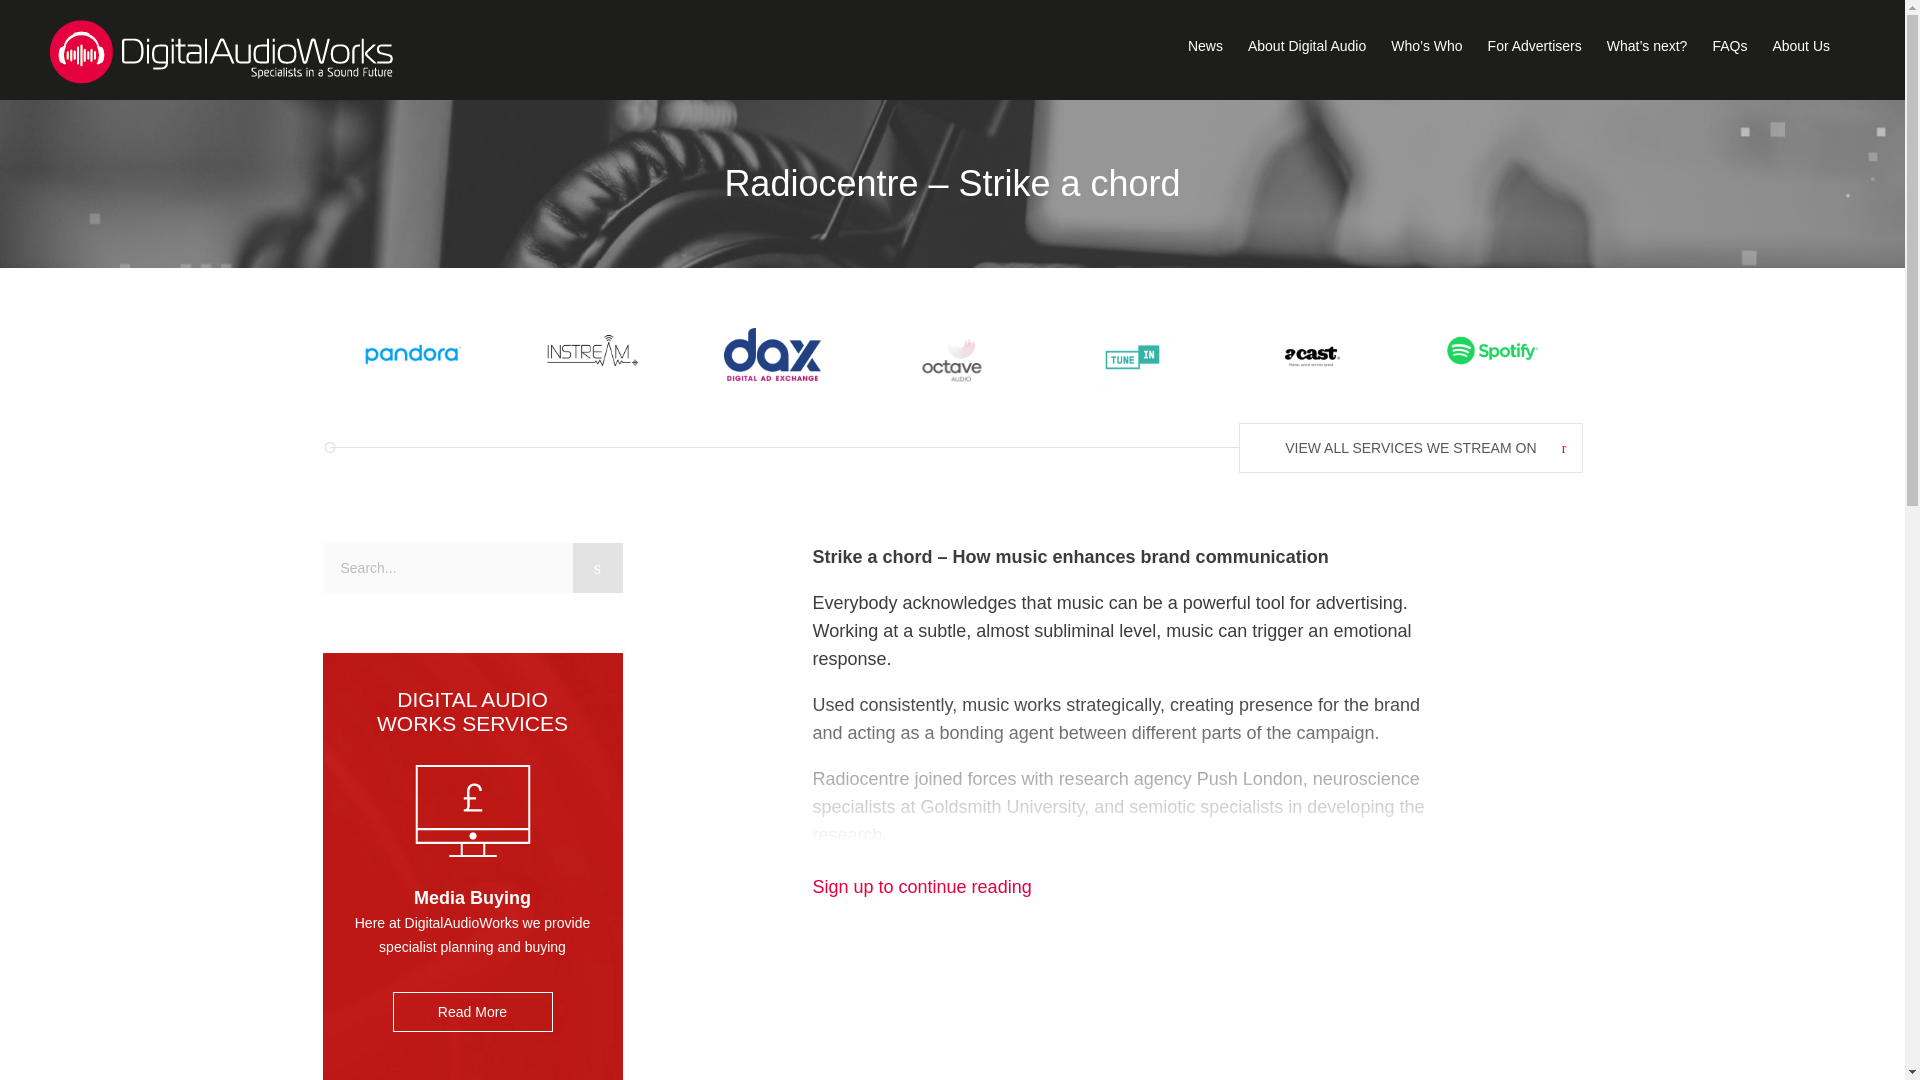  Describe the element at coordinates (1206, 46) in the screenshot. I see `News` at that location.